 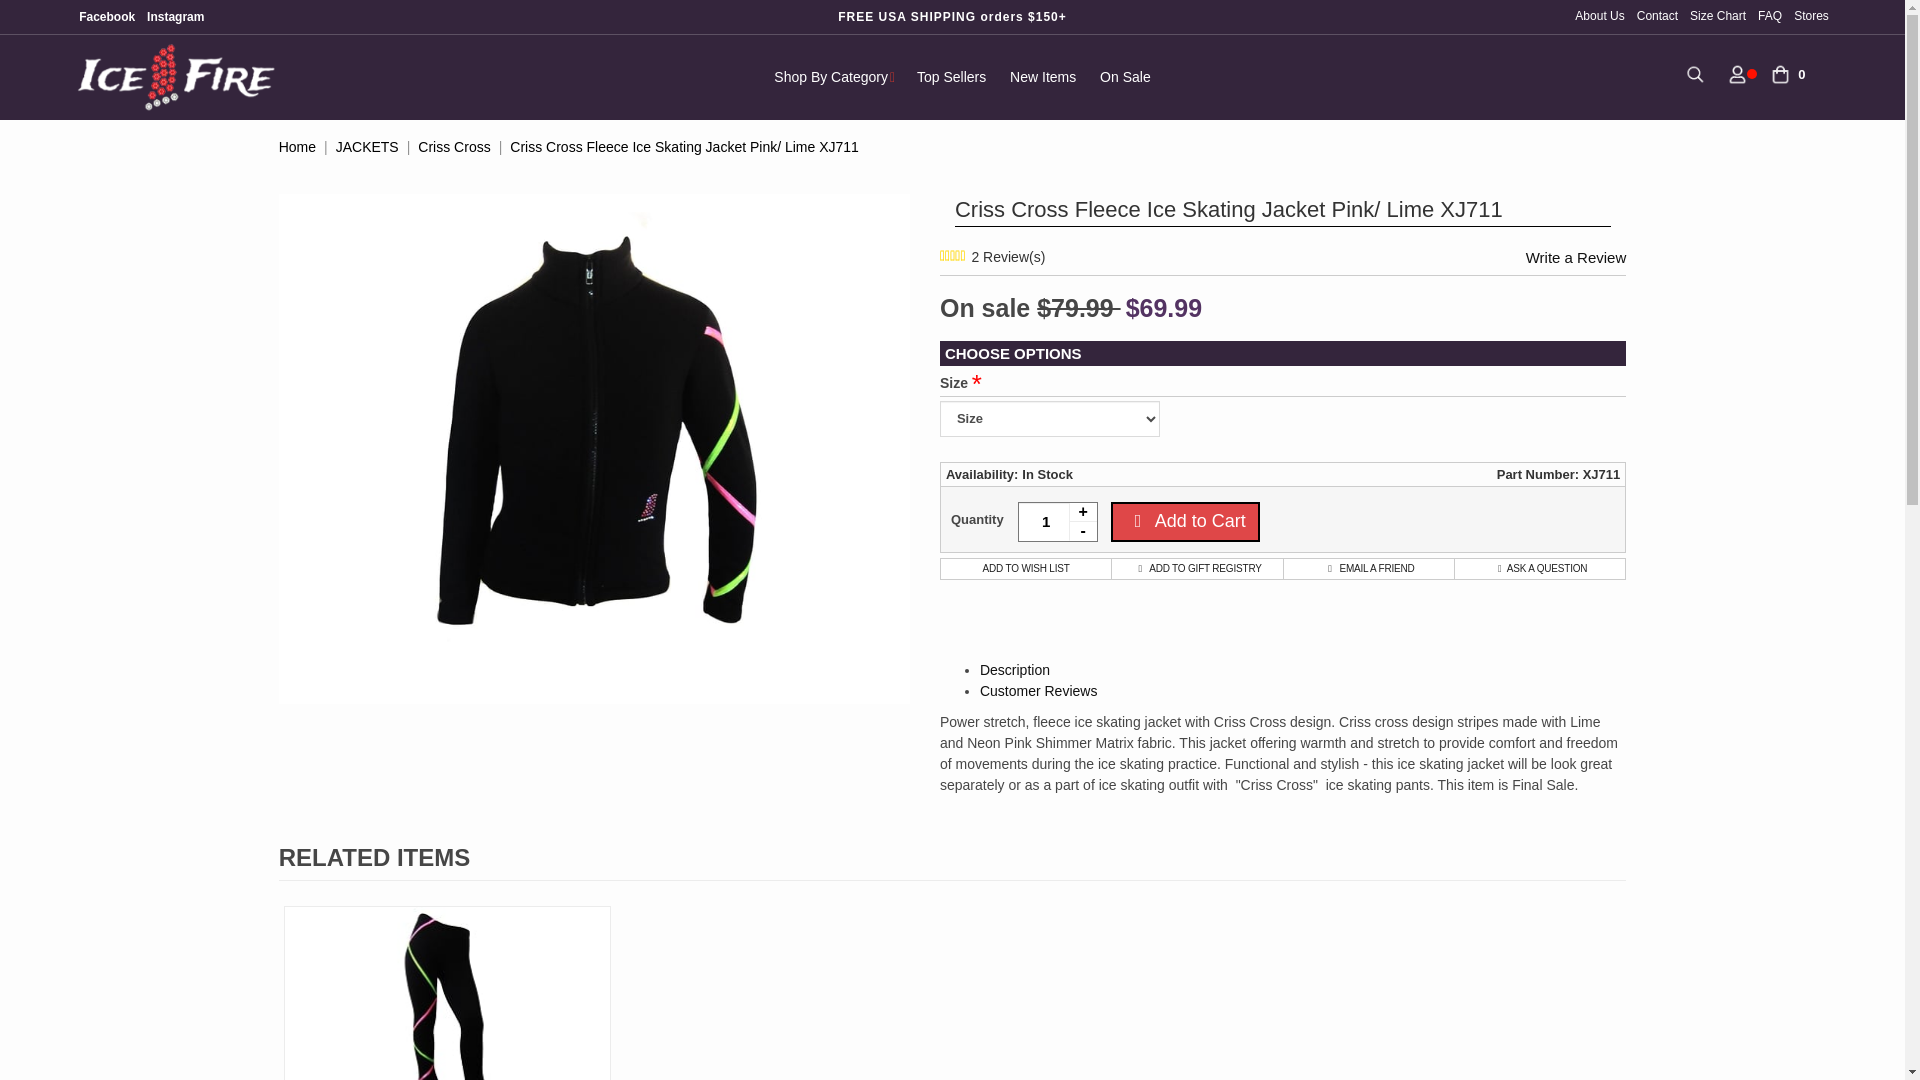 I want to click on Instagram, so click(x=174, y=16).